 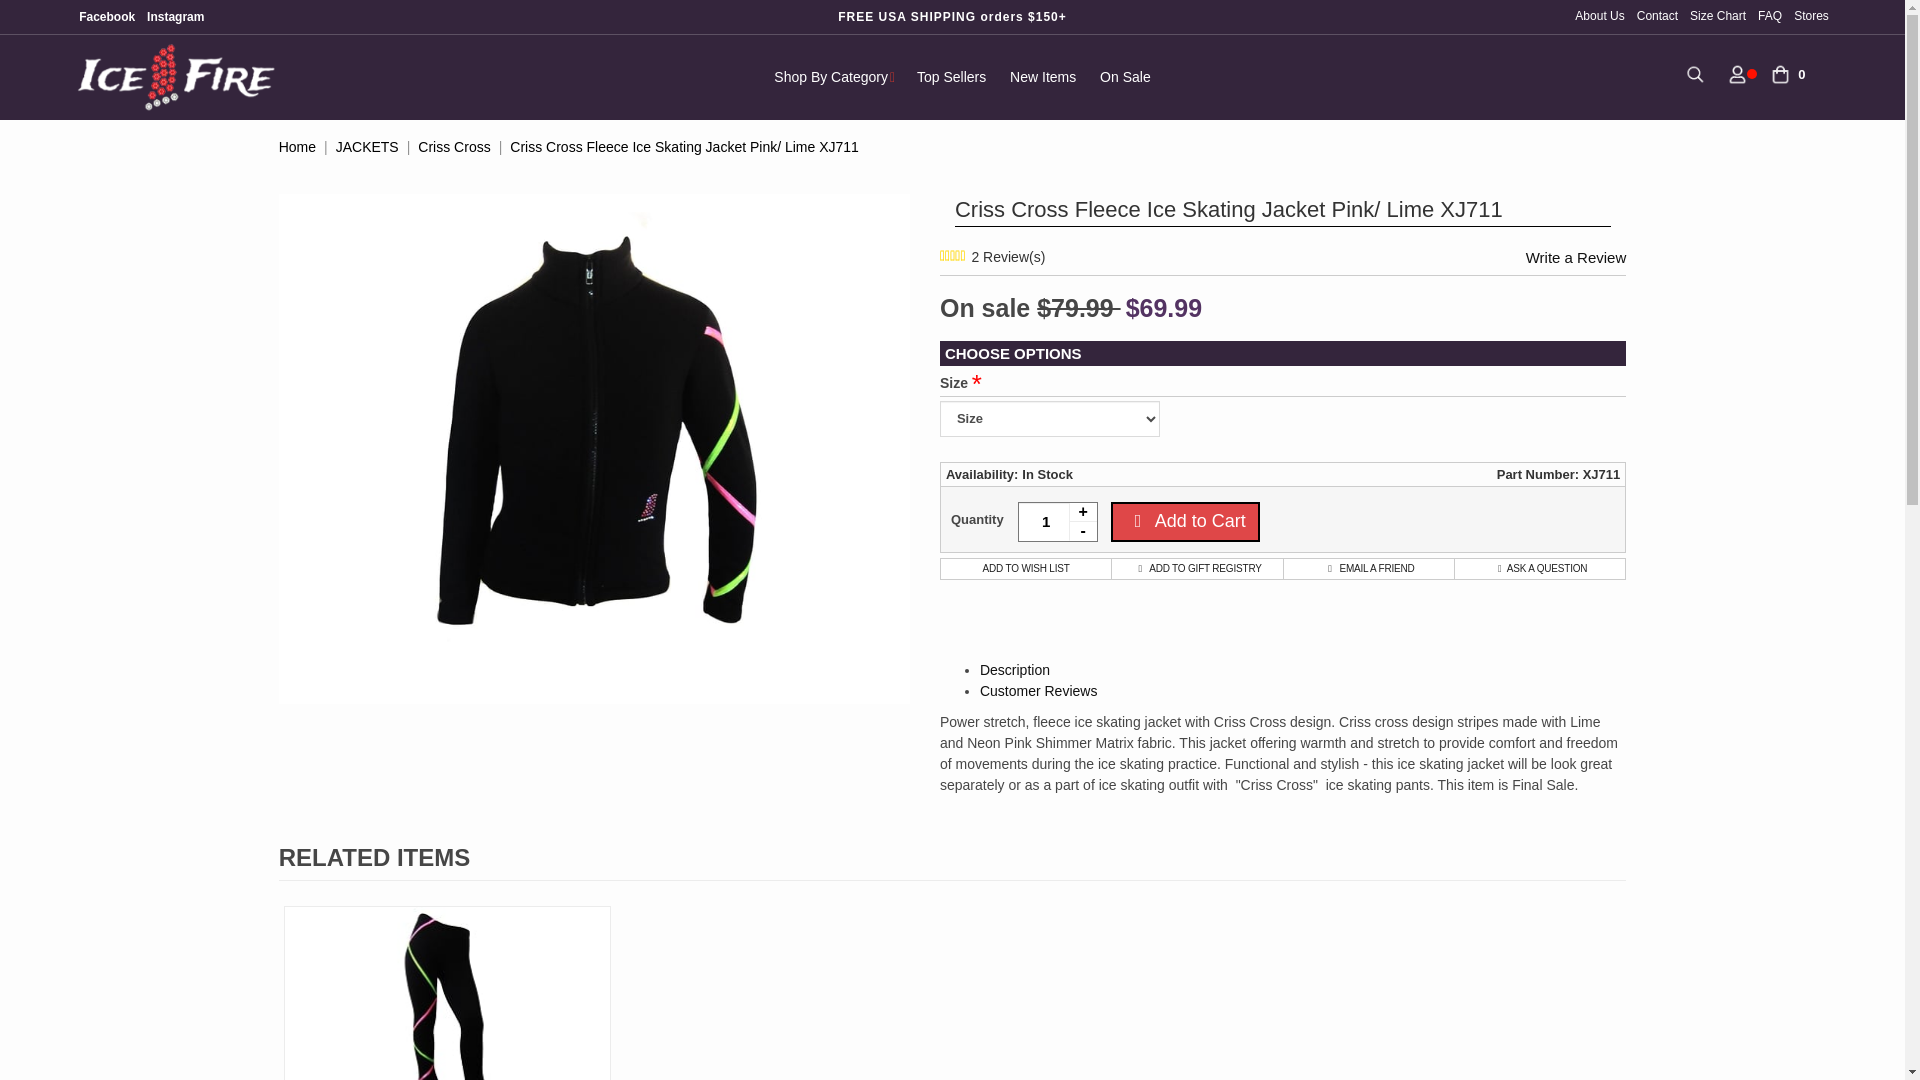 I want to click on Instagram, so click(x=174, y=16).